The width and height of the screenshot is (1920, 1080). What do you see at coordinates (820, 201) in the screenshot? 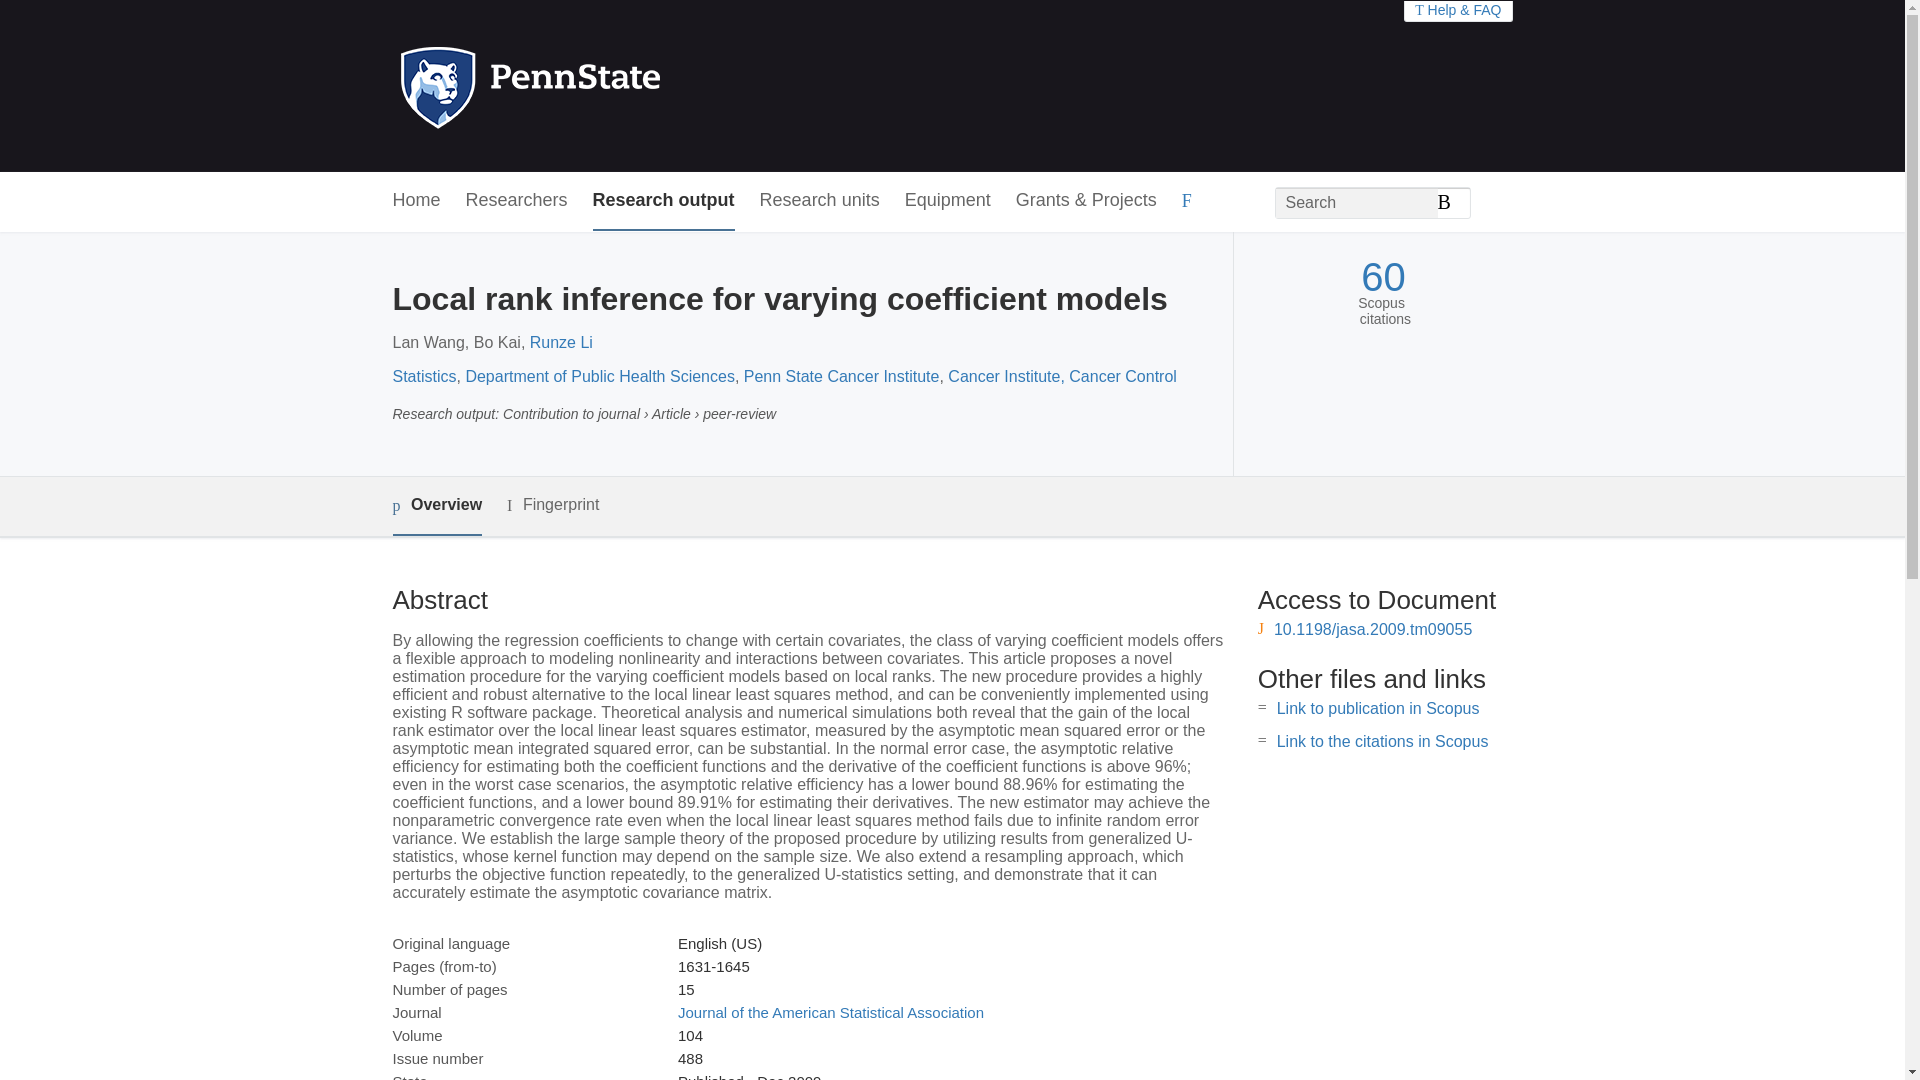
I see `Research units` at bounding box center [820, 201].